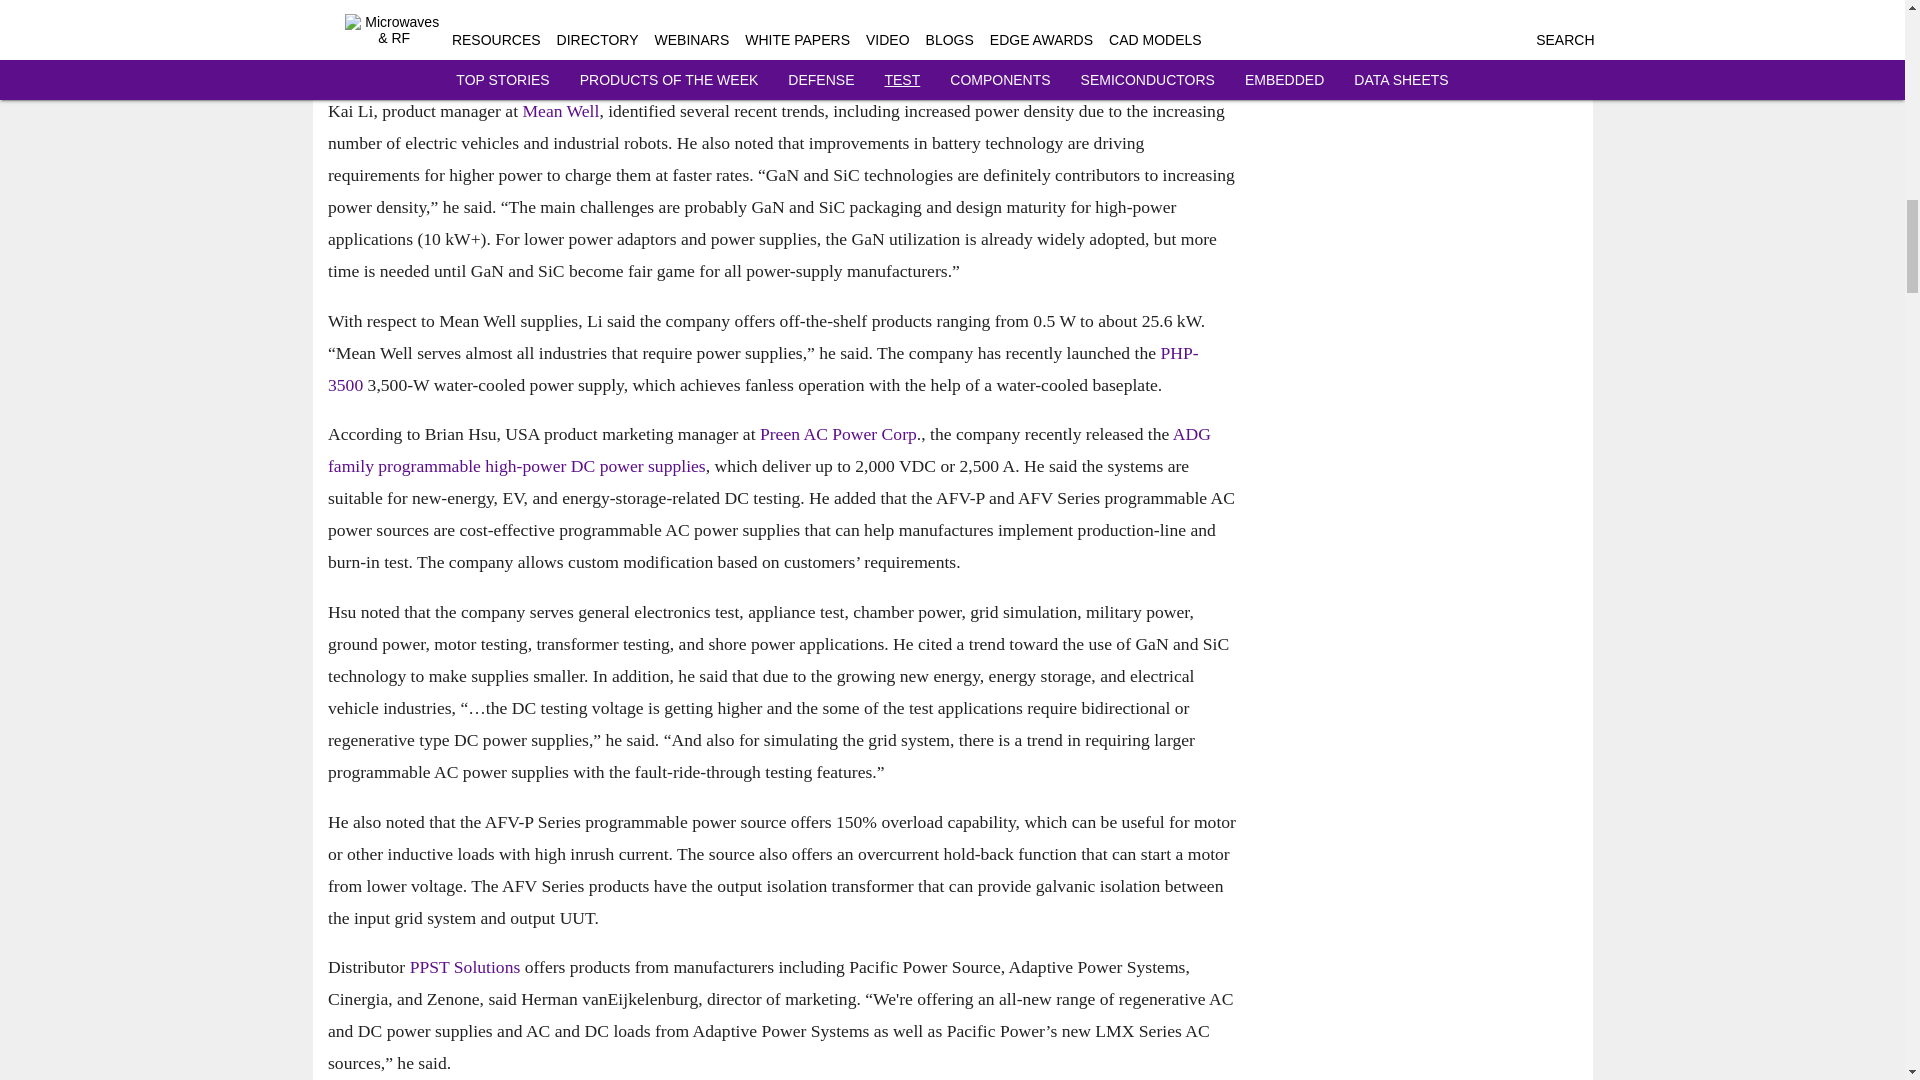  What do you see at coordinates (763, 369) in the screenshot?
I see `PHP-3500` at bounding box center [763, 369].